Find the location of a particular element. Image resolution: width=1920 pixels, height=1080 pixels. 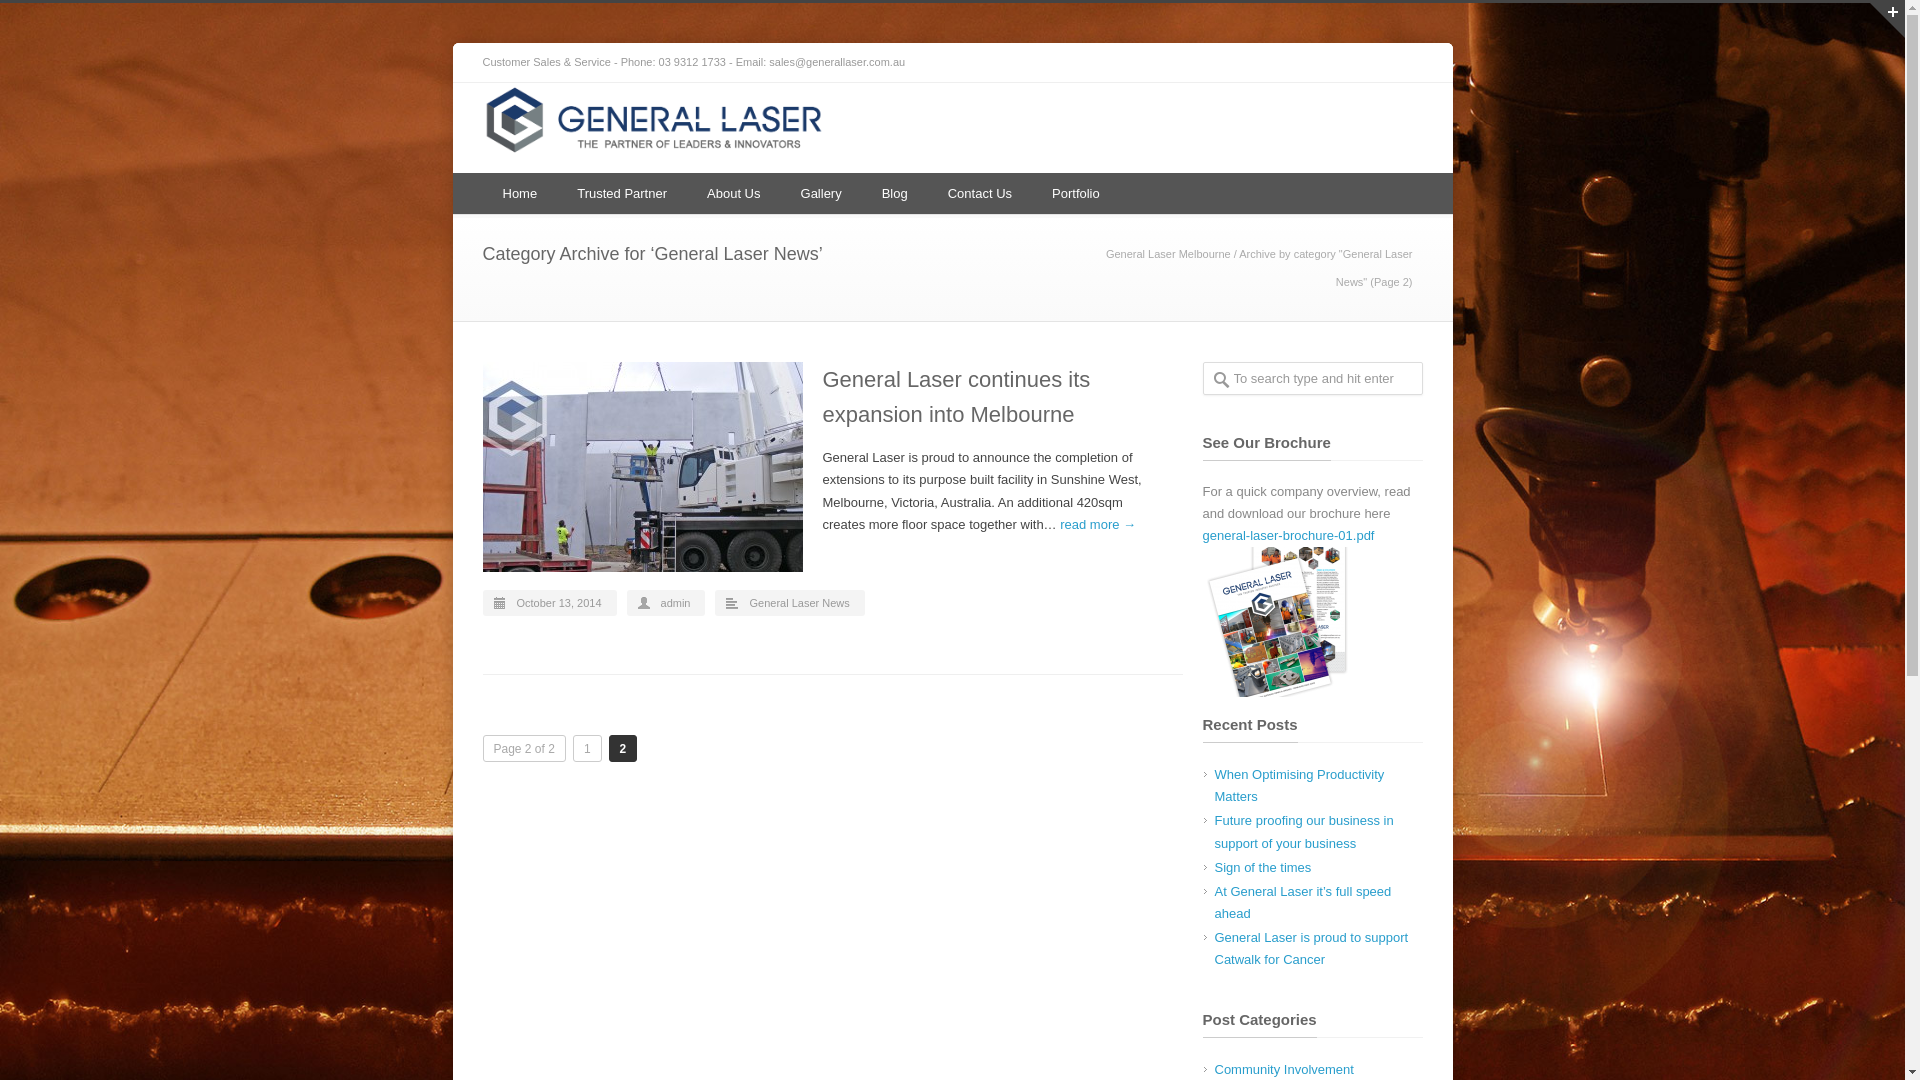

Home is located at coordinates (520, 194).